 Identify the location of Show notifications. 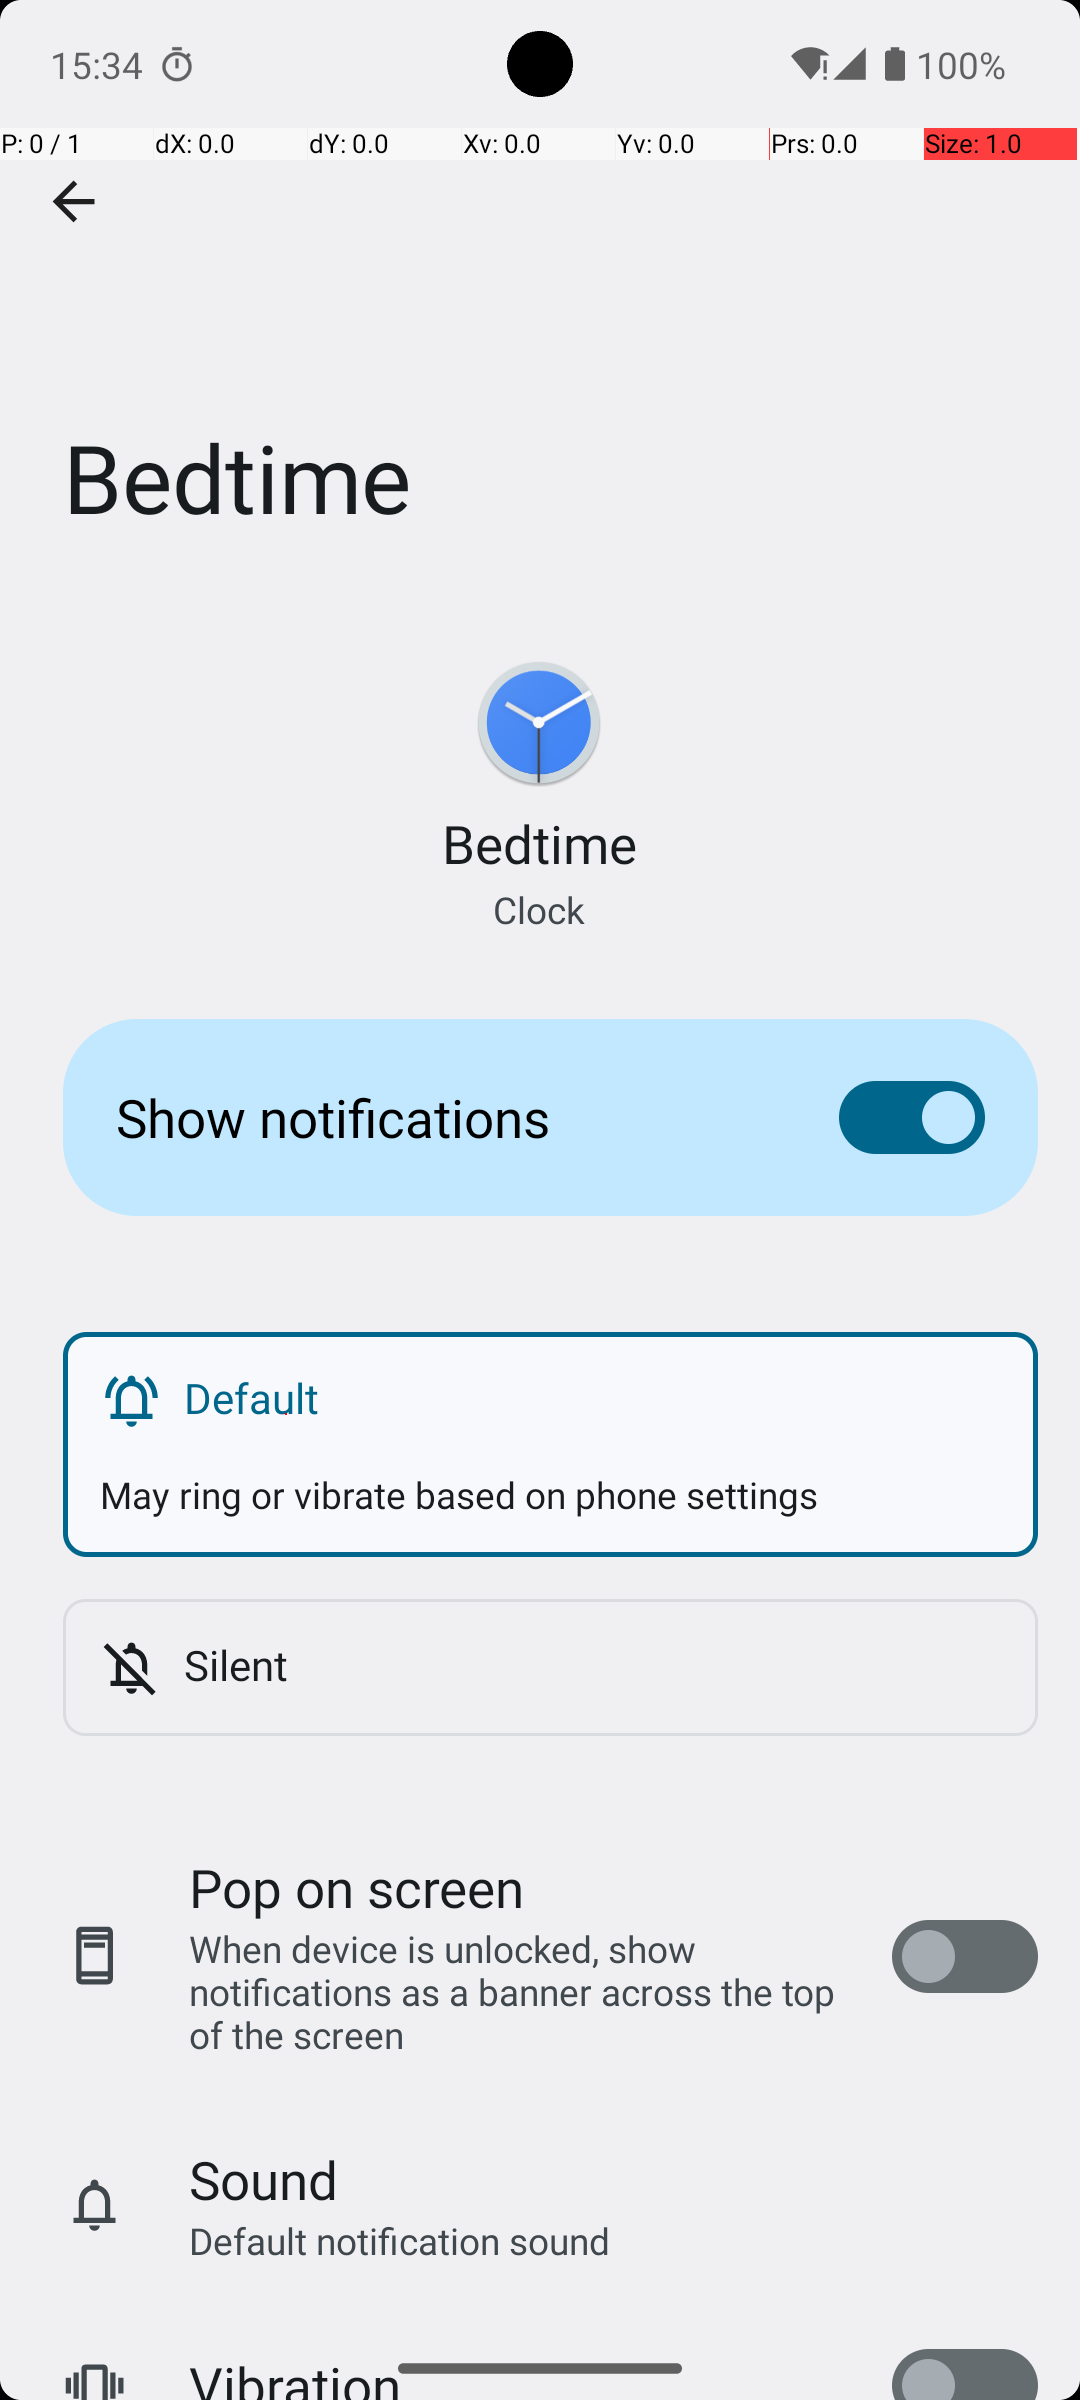
(446, 1118).